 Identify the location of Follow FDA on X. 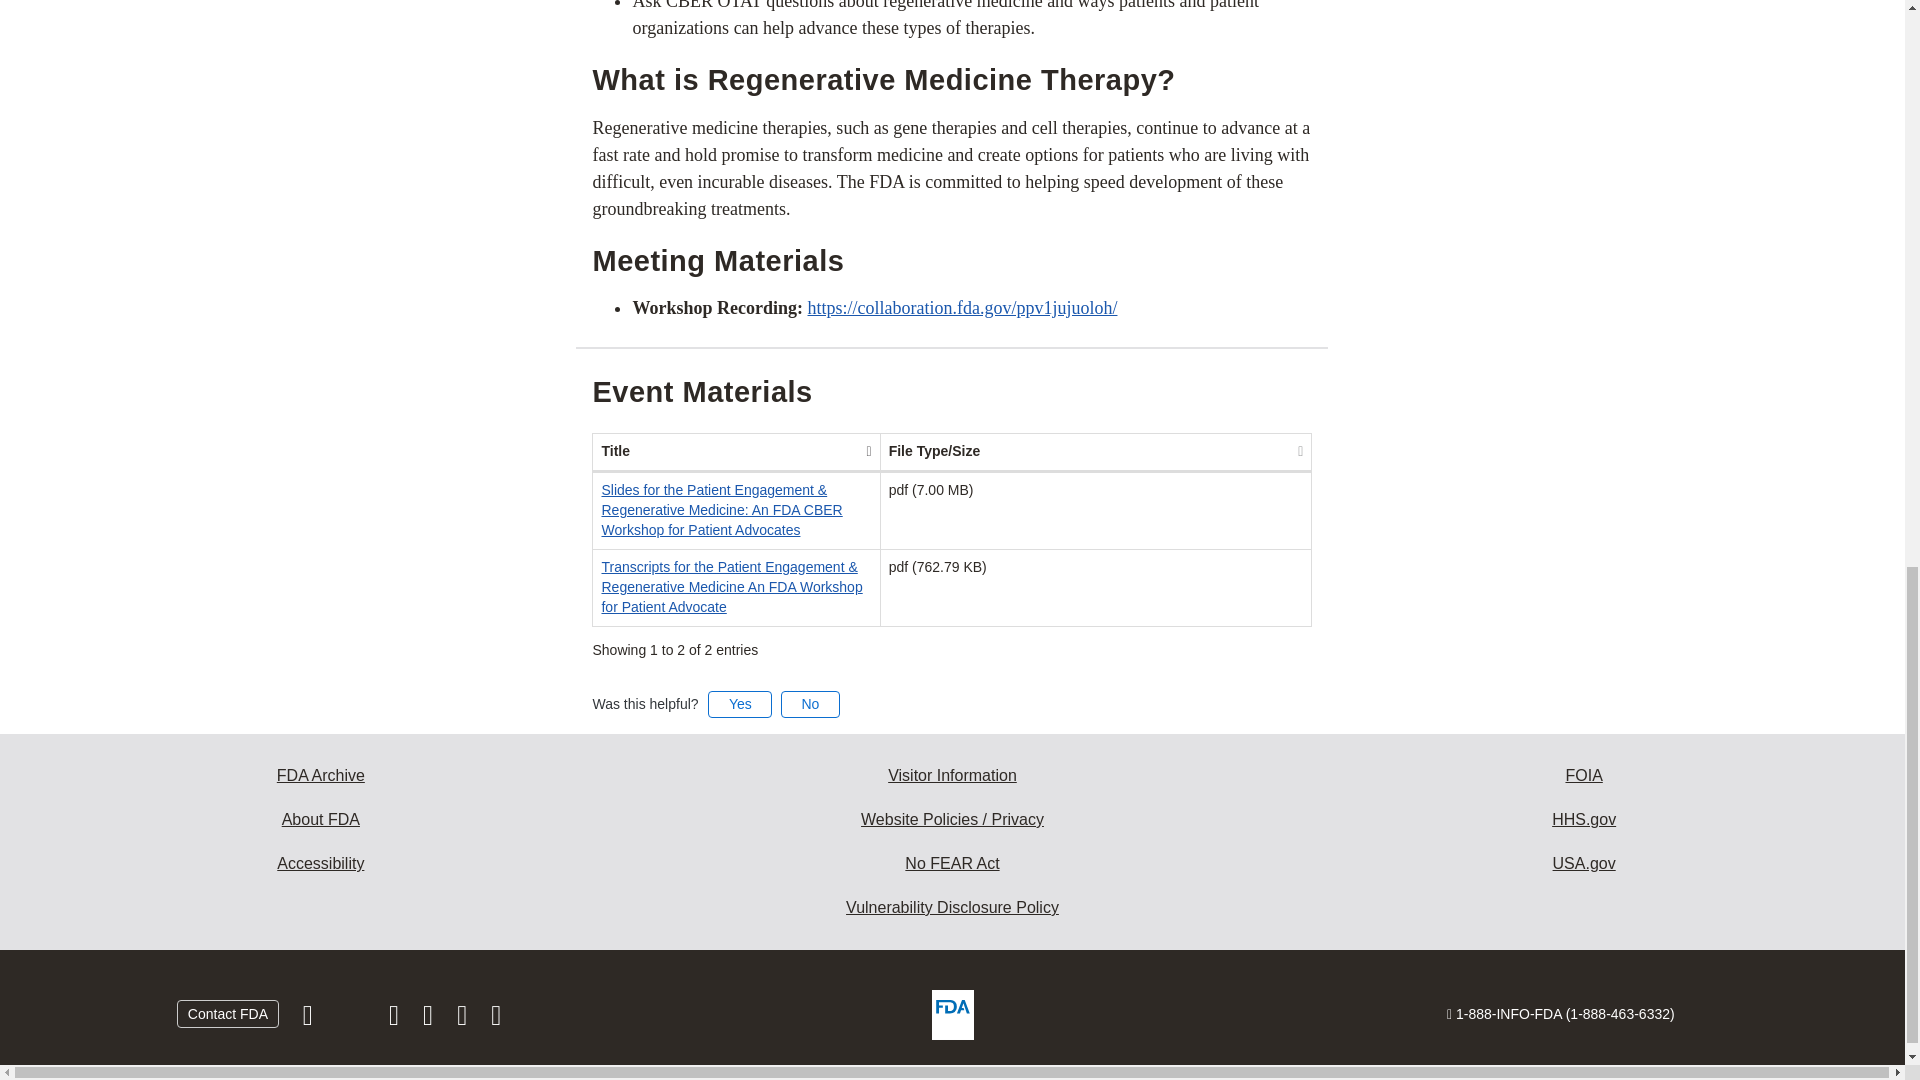
(352, 1020).